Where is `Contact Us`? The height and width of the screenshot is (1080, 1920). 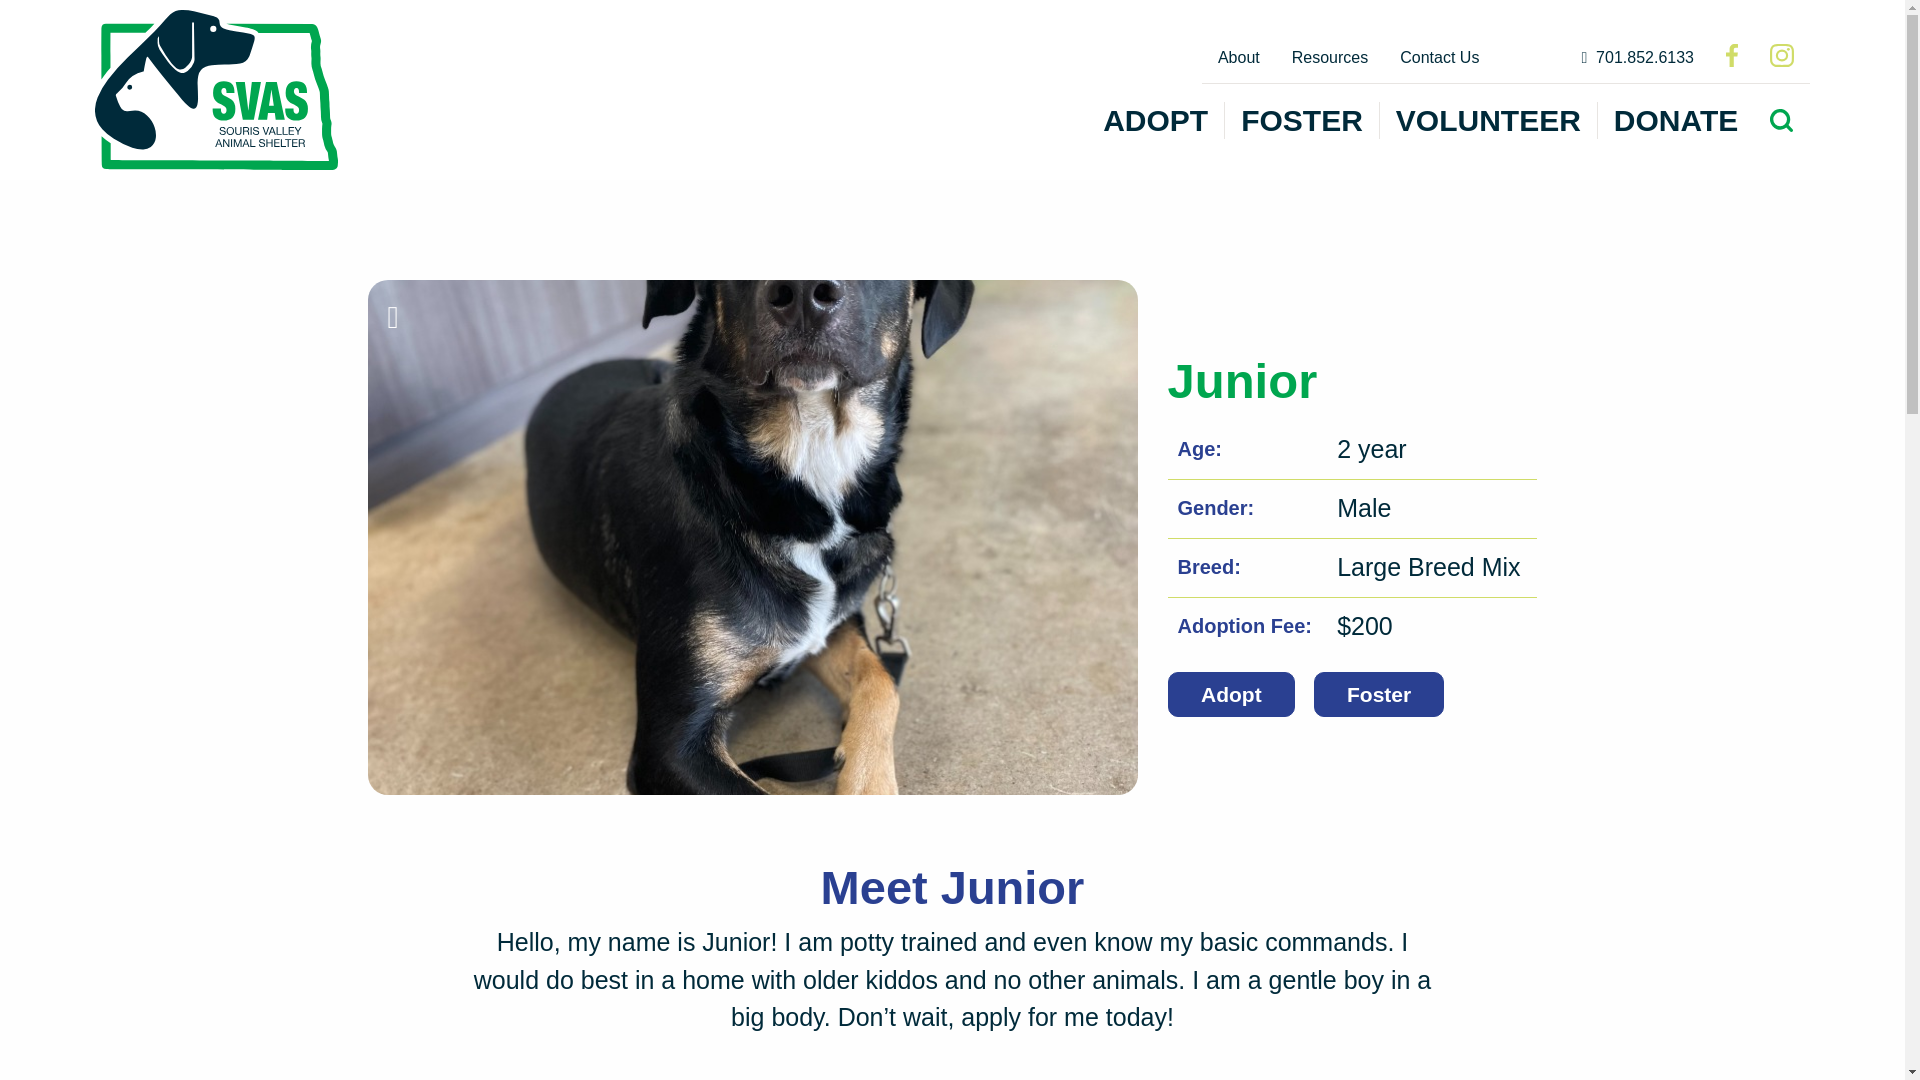
Contact Us is located at coordinates (1440, 58).